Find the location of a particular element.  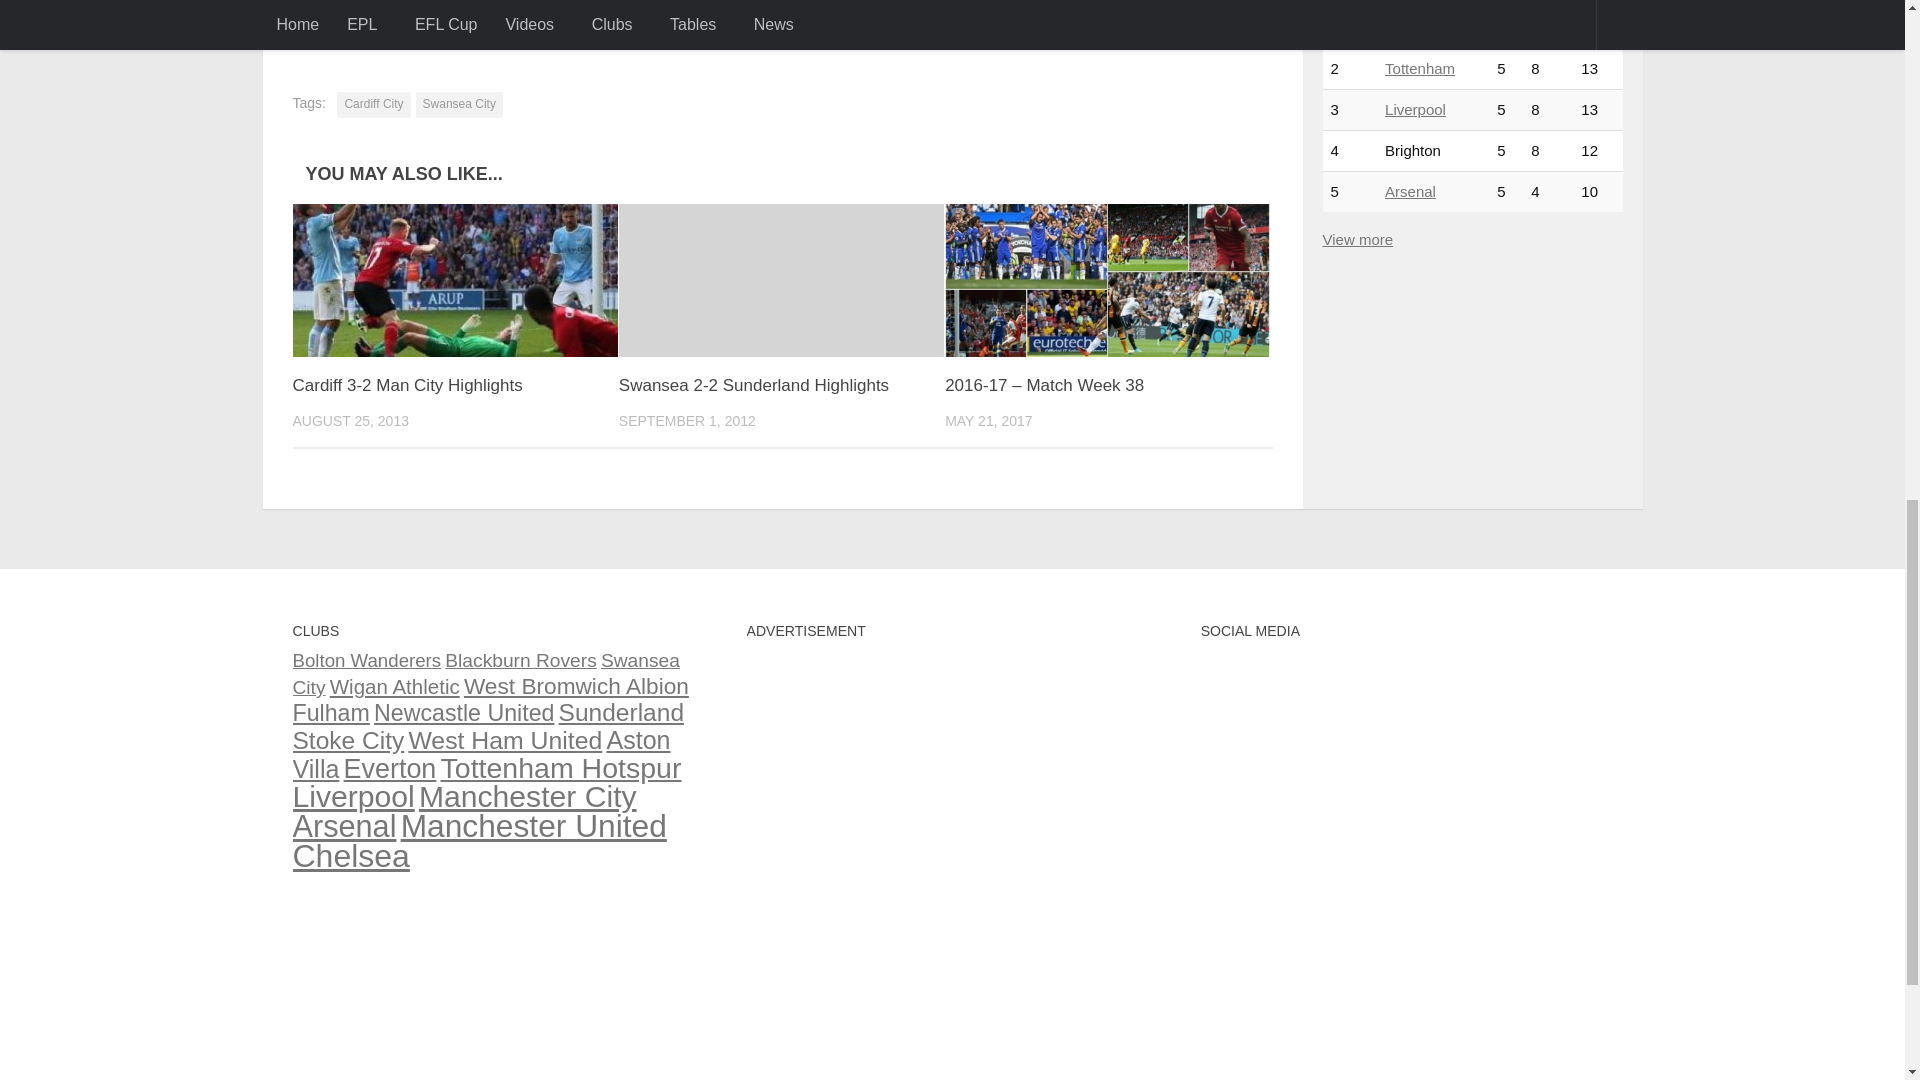

Manchester City is located at coordinates (1414, 27).